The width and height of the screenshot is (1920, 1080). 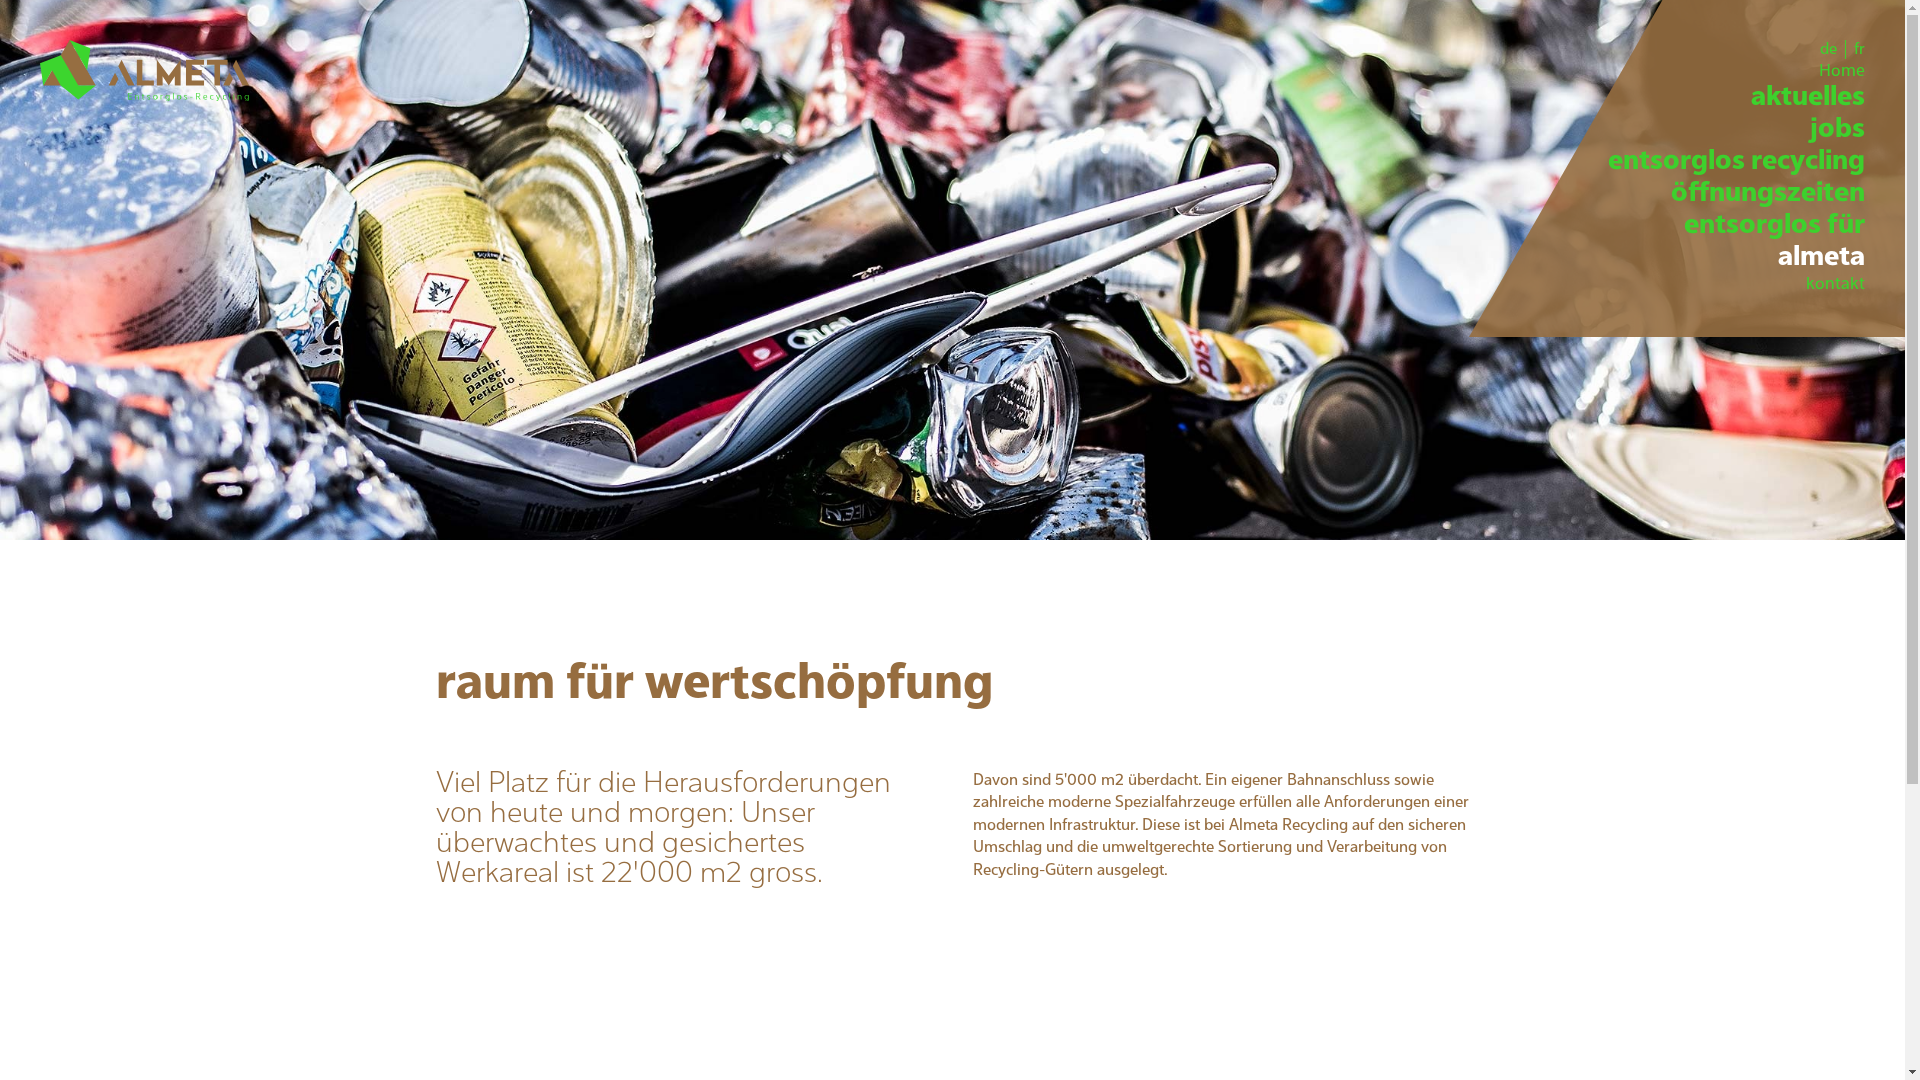 What do you see at coordinates (1828, 50) in the screenshot?
I see `de` at bounding box center [1828, 50].